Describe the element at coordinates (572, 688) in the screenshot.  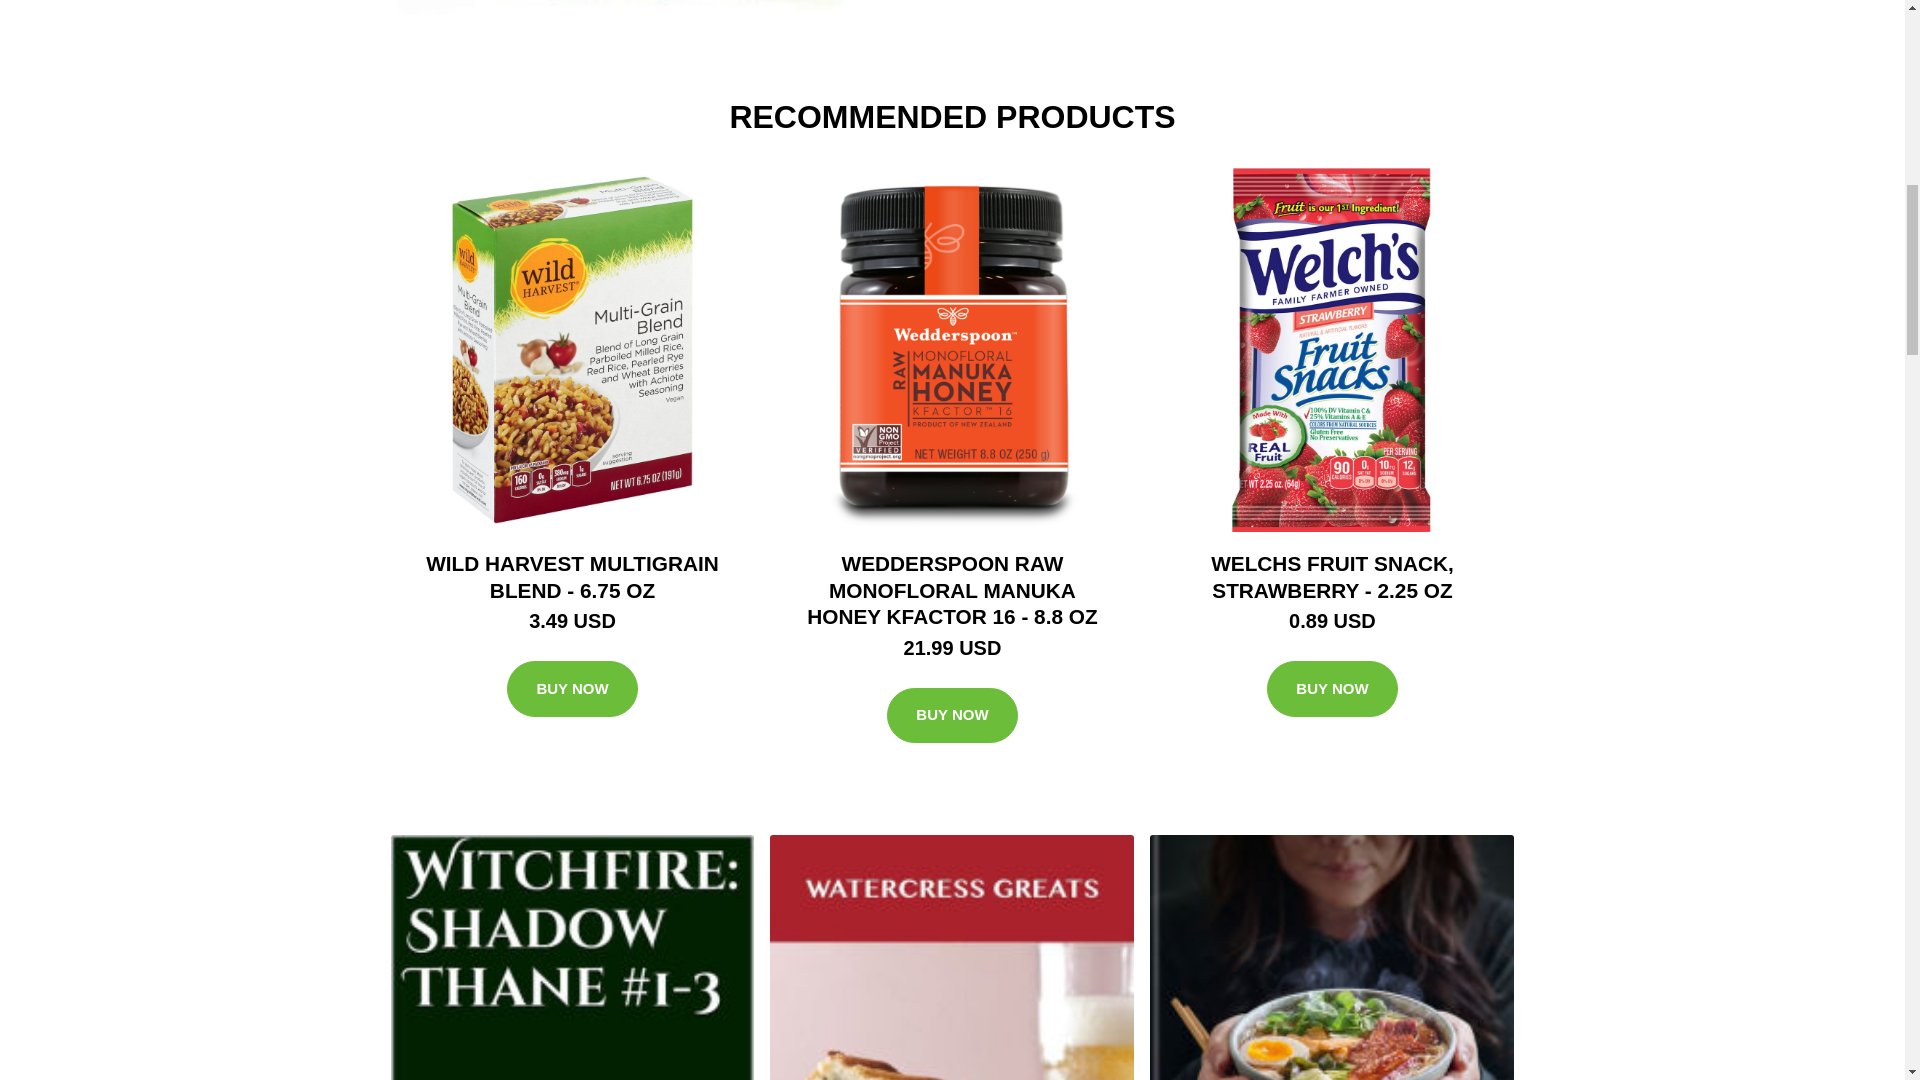
I see `BUY NOW` at that location.